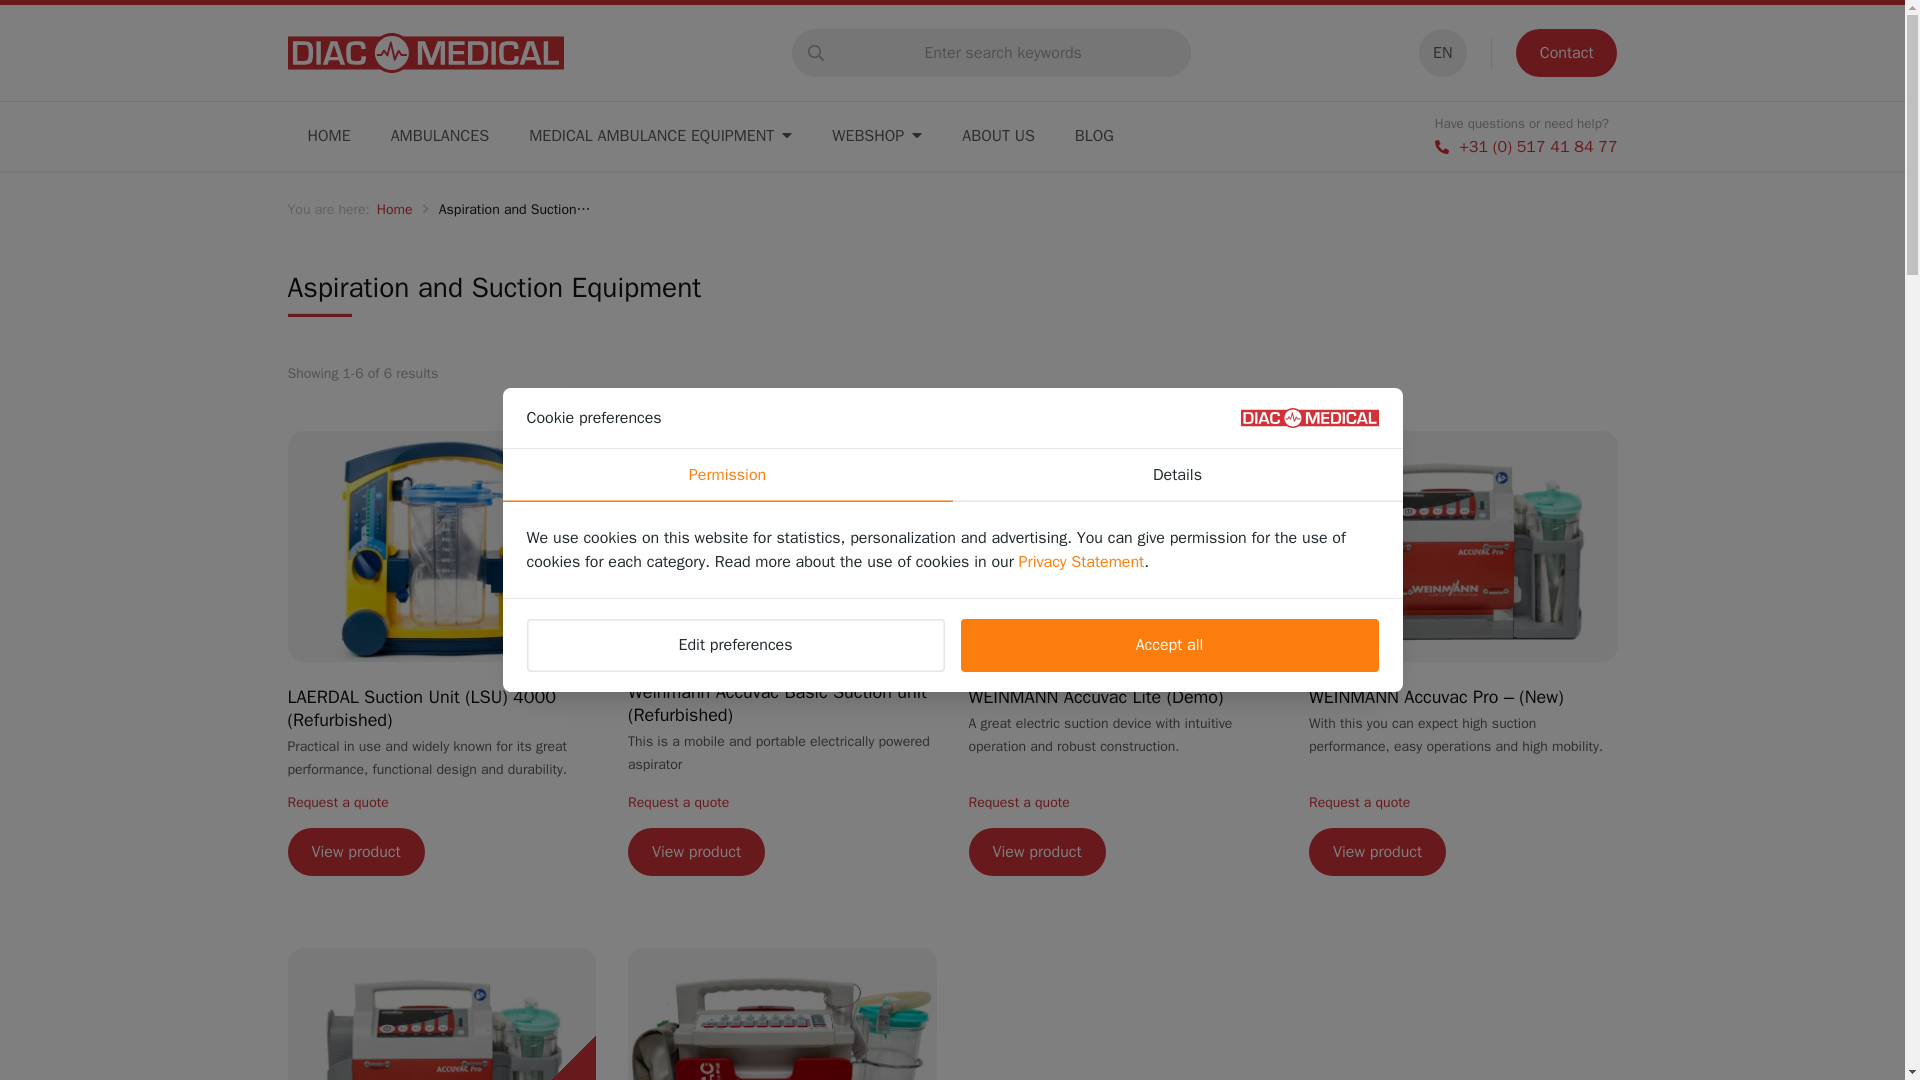 The height and width of the screenshot is (1080, 1920). What do you see at coordinates (660, 136) in the screenshot?
I see `MEDICAL AMBULANCE EQUIPMENT` at bounding box center [660, 136].